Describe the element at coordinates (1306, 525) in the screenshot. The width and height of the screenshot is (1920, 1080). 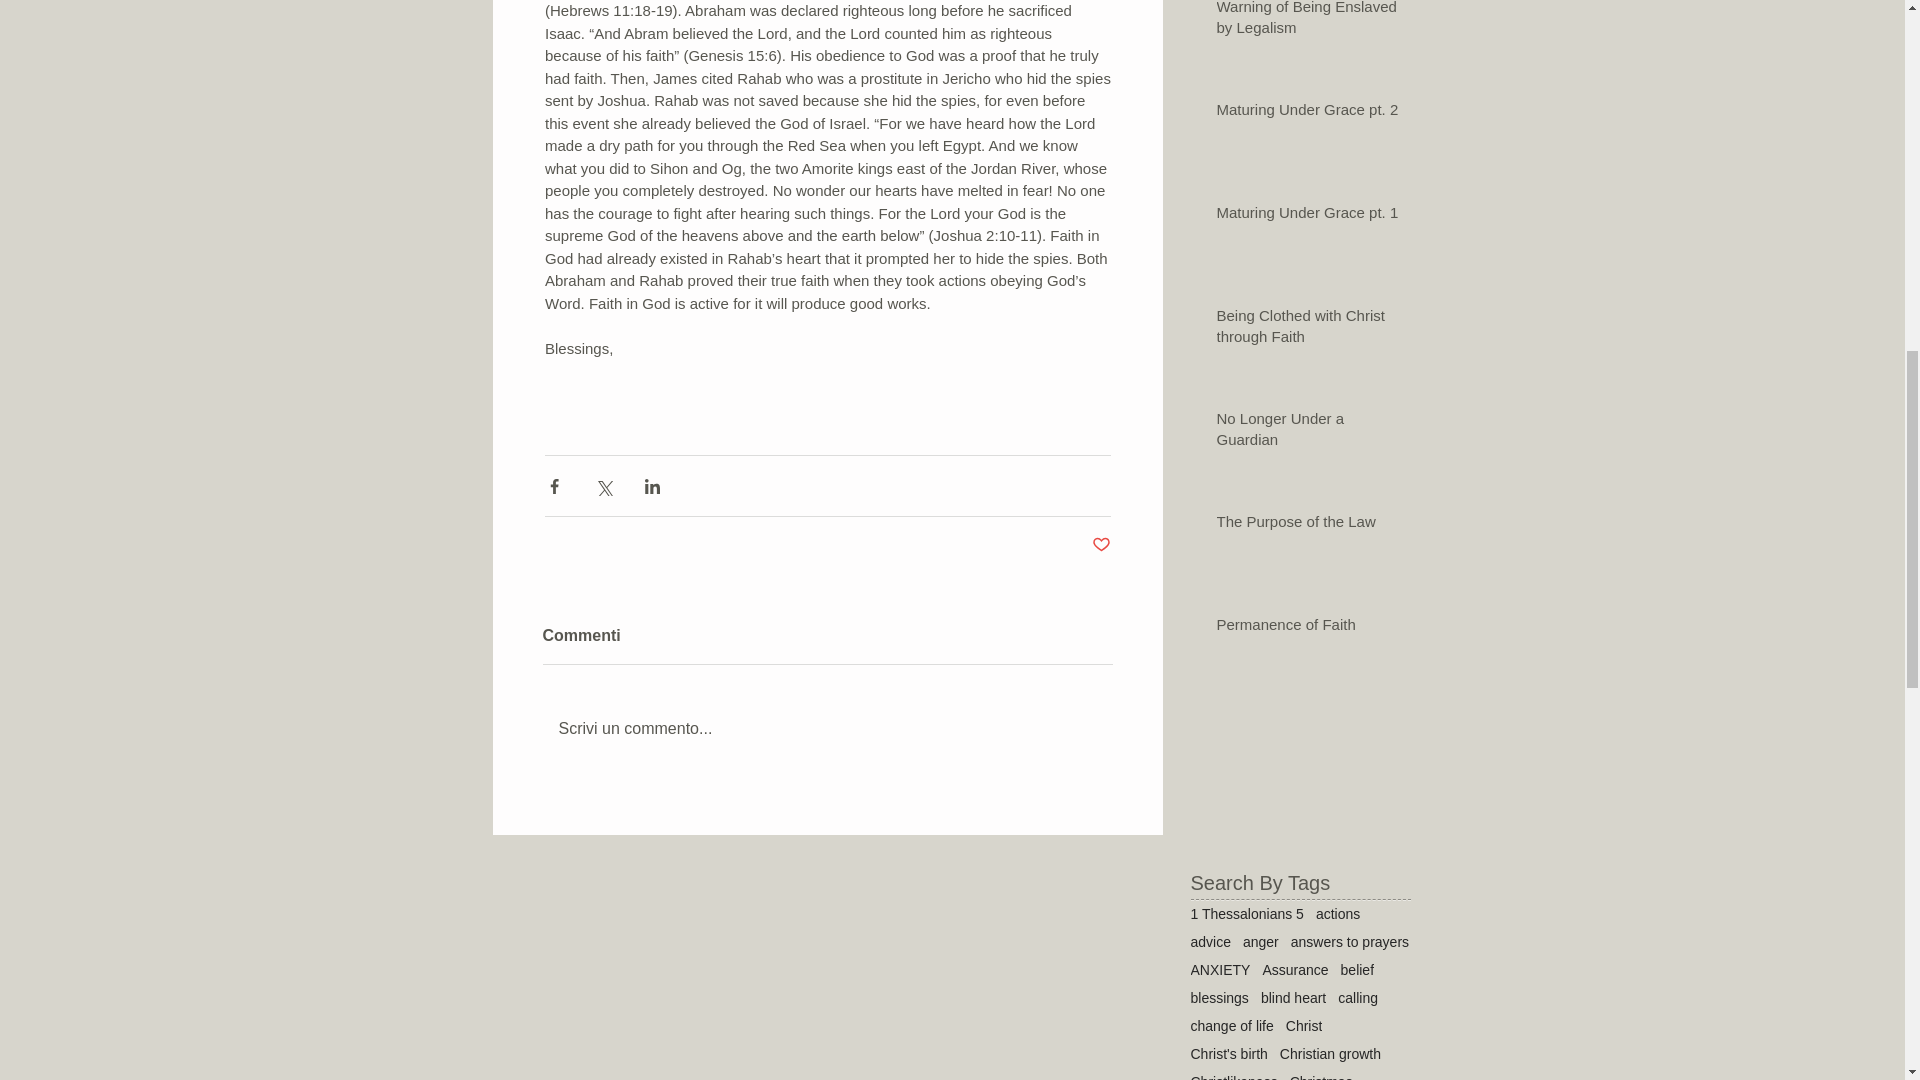
I see `The Purpose of the Law` at that location.